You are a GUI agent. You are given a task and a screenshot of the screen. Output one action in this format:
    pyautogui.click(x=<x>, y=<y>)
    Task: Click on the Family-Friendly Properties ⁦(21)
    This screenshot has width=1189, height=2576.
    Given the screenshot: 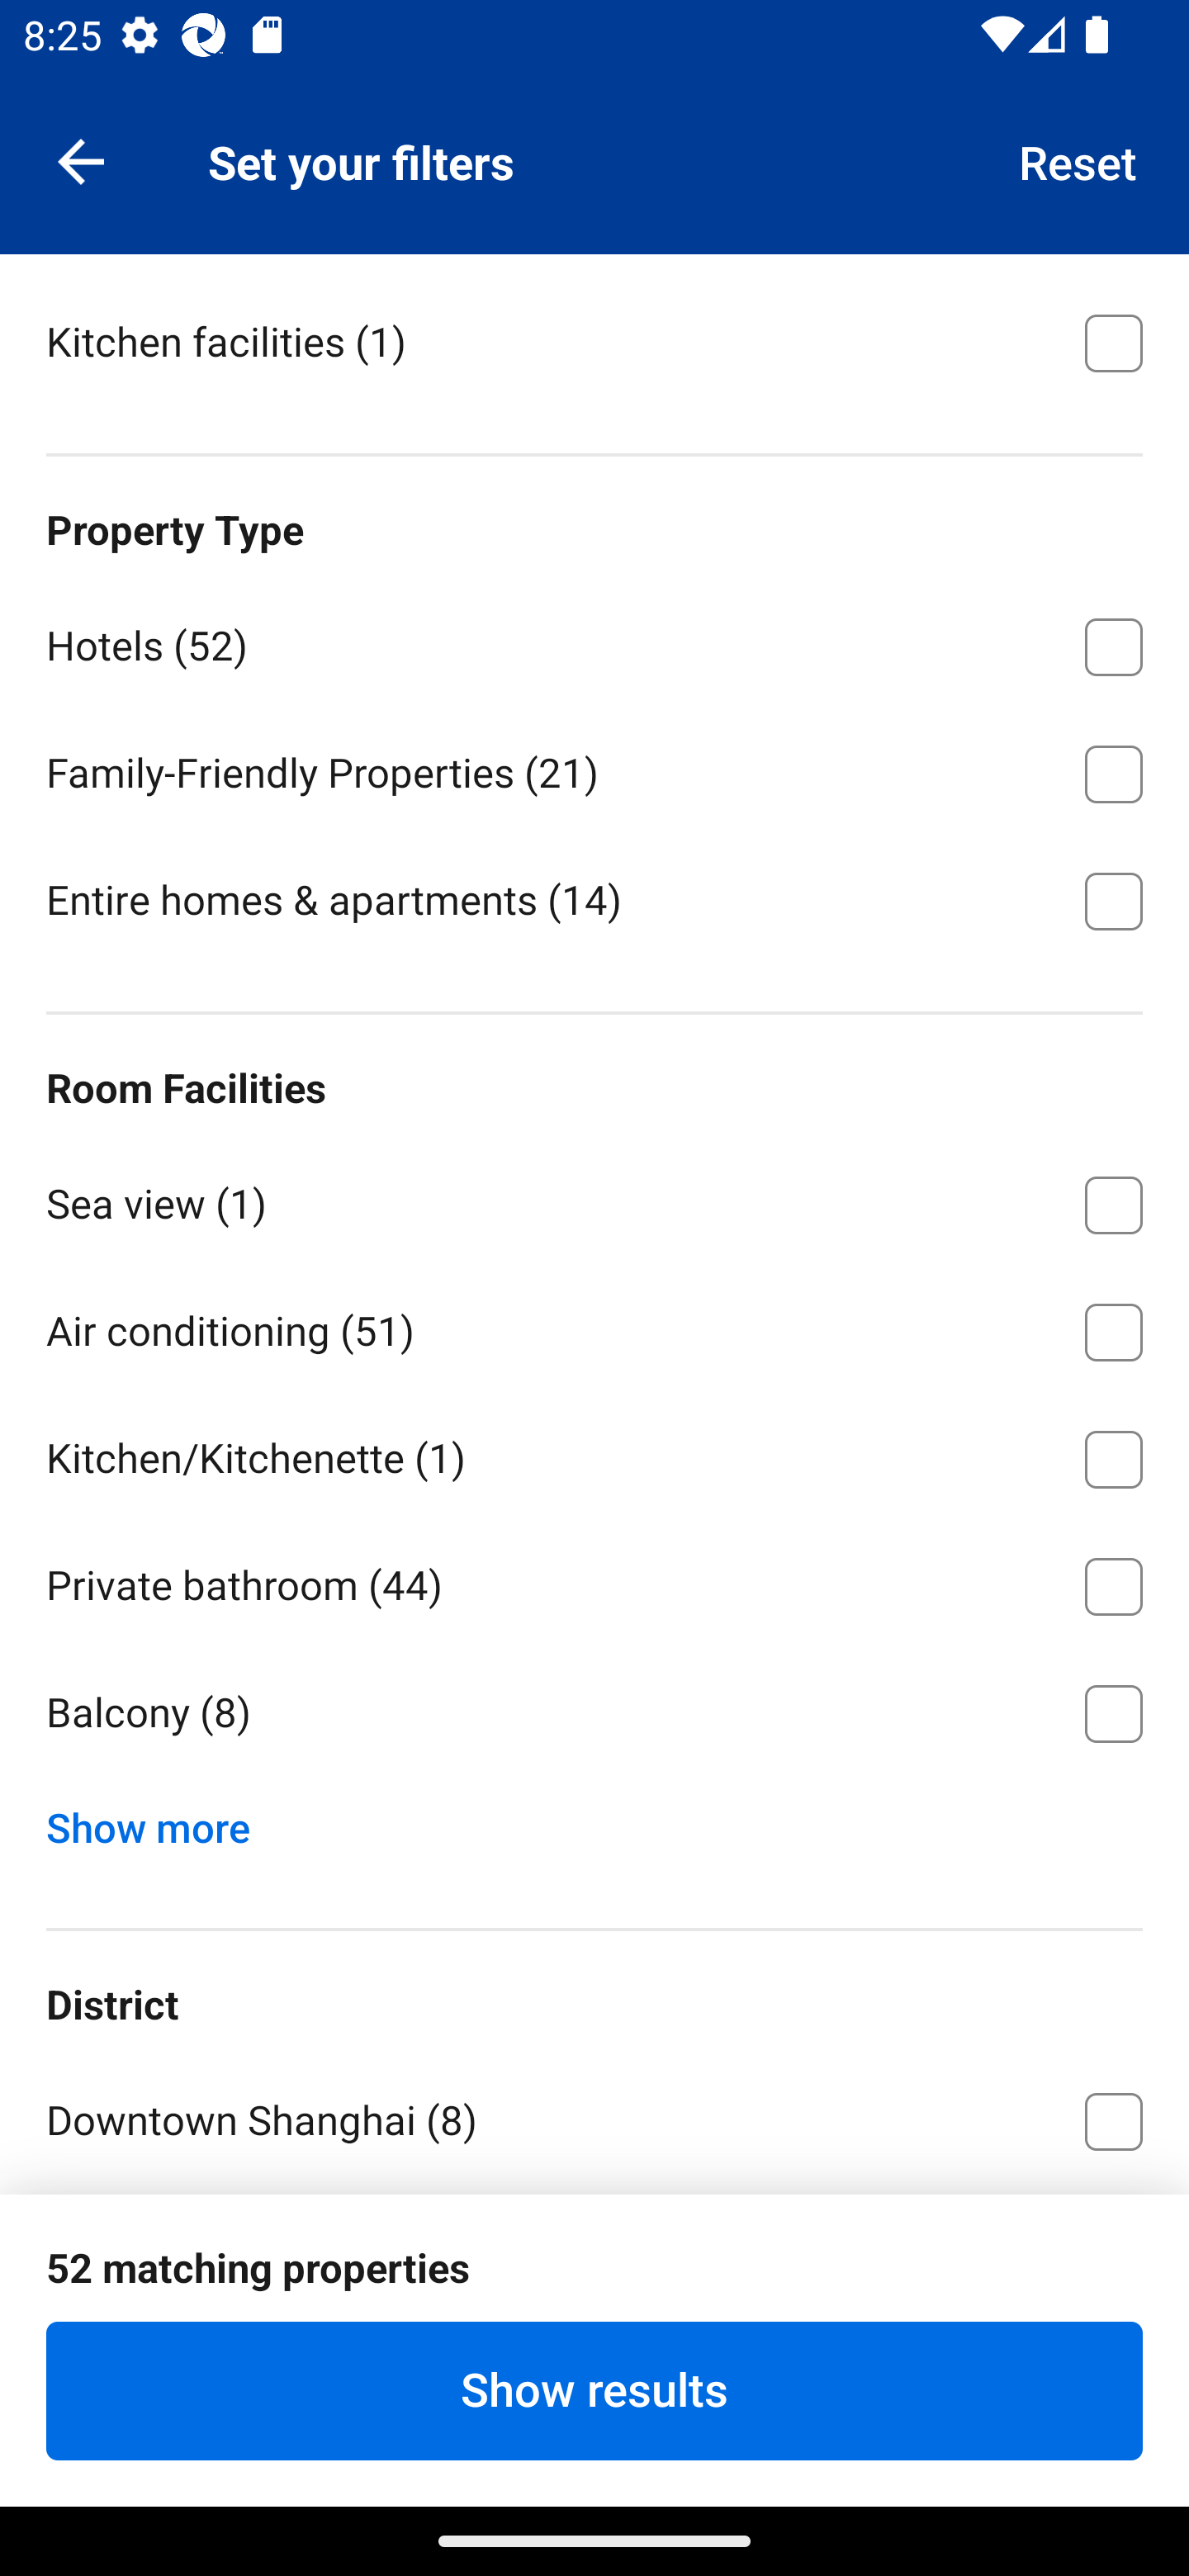 What is the action you would take?
    pyautogui.click(x=594, y=768)
    